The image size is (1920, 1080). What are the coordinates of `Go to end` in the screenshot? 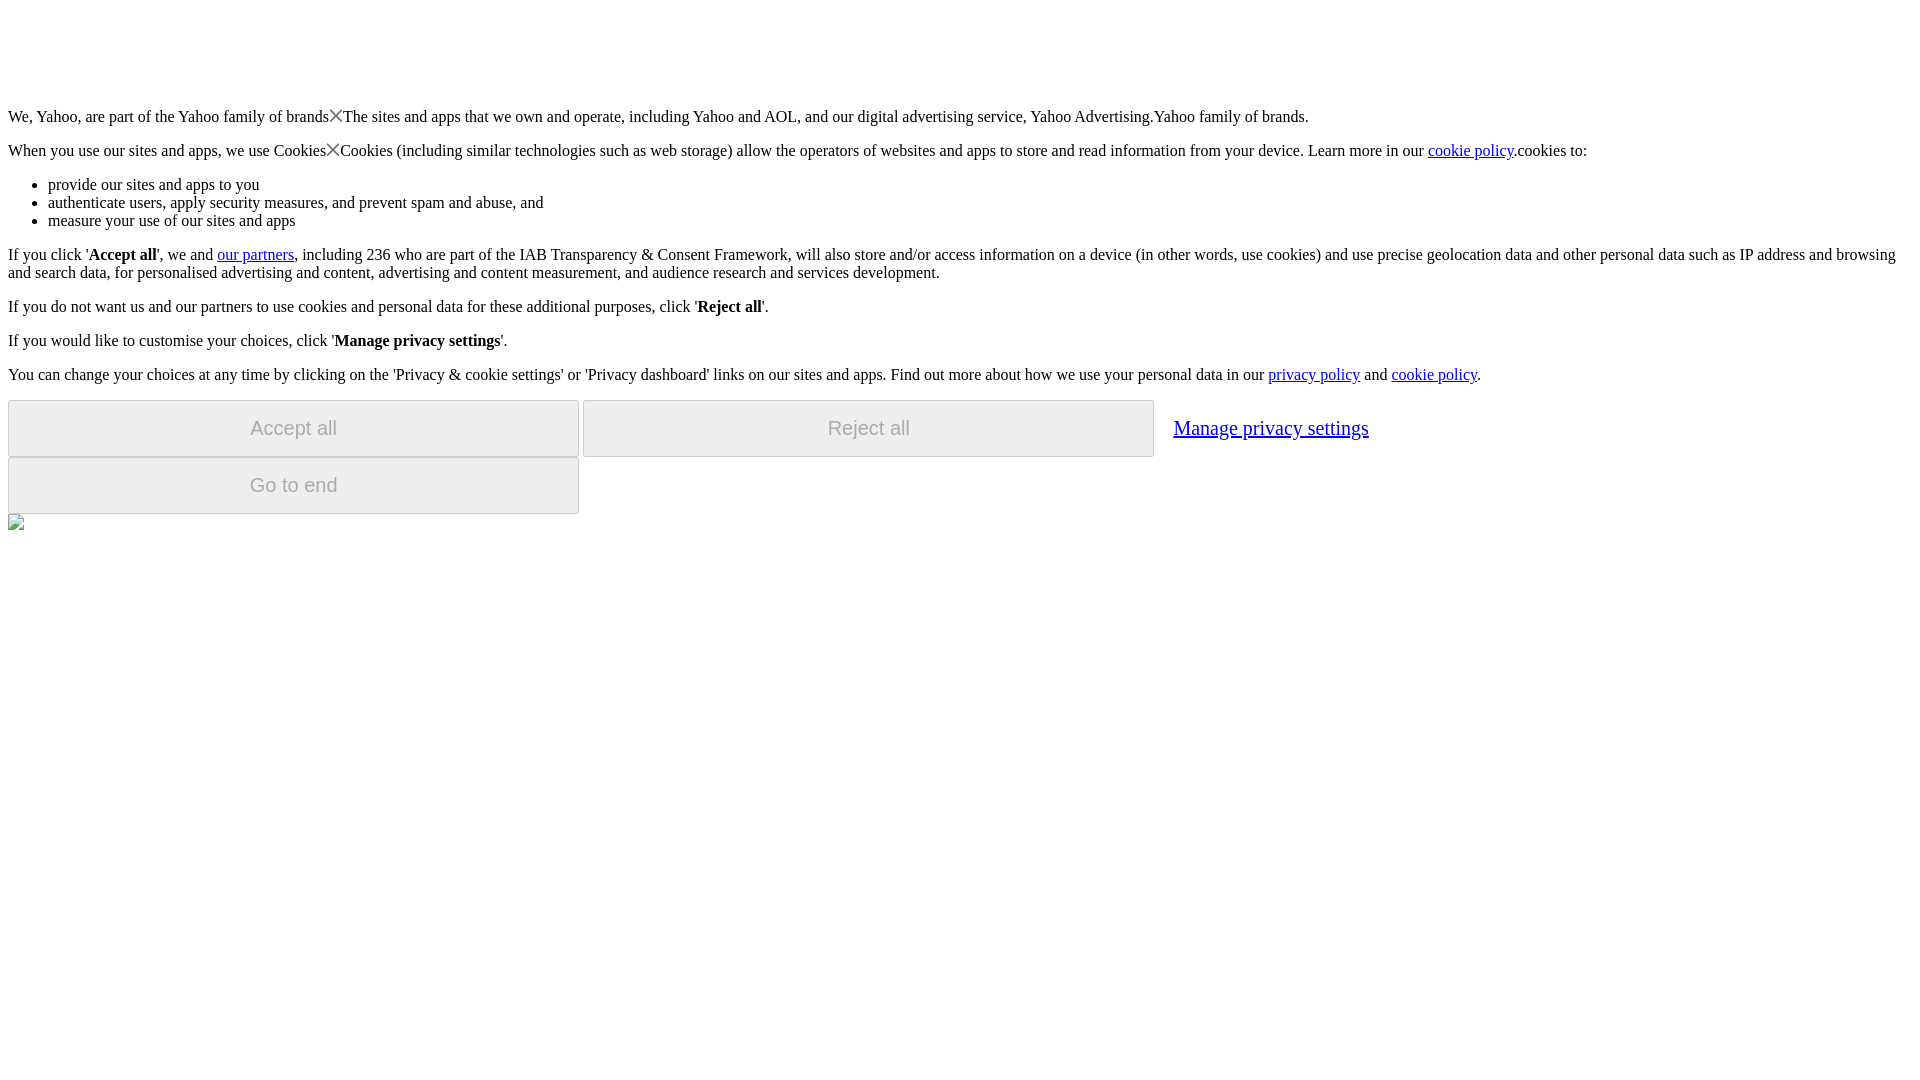 It's located at (293, 485).